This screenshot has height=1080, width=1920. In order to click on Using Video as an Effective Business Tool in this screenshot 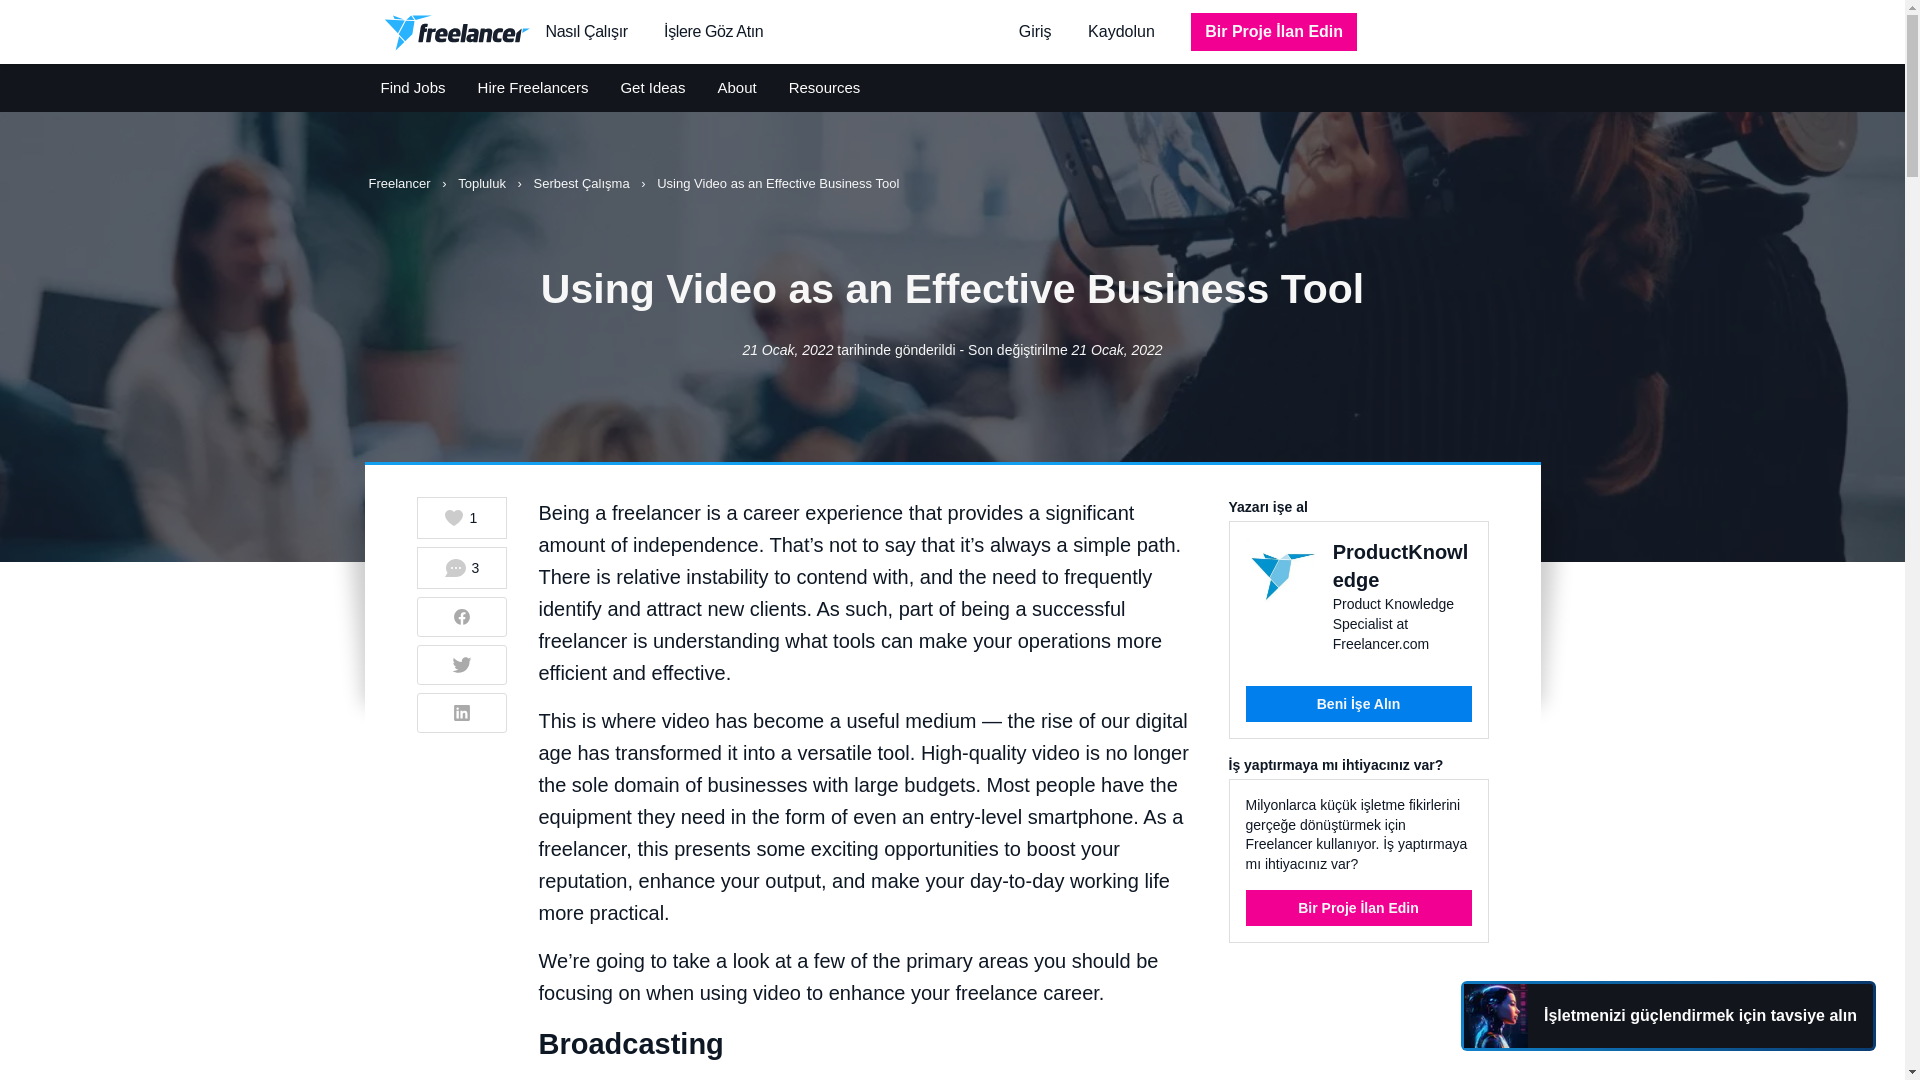, I will do `click(777, 184)`.